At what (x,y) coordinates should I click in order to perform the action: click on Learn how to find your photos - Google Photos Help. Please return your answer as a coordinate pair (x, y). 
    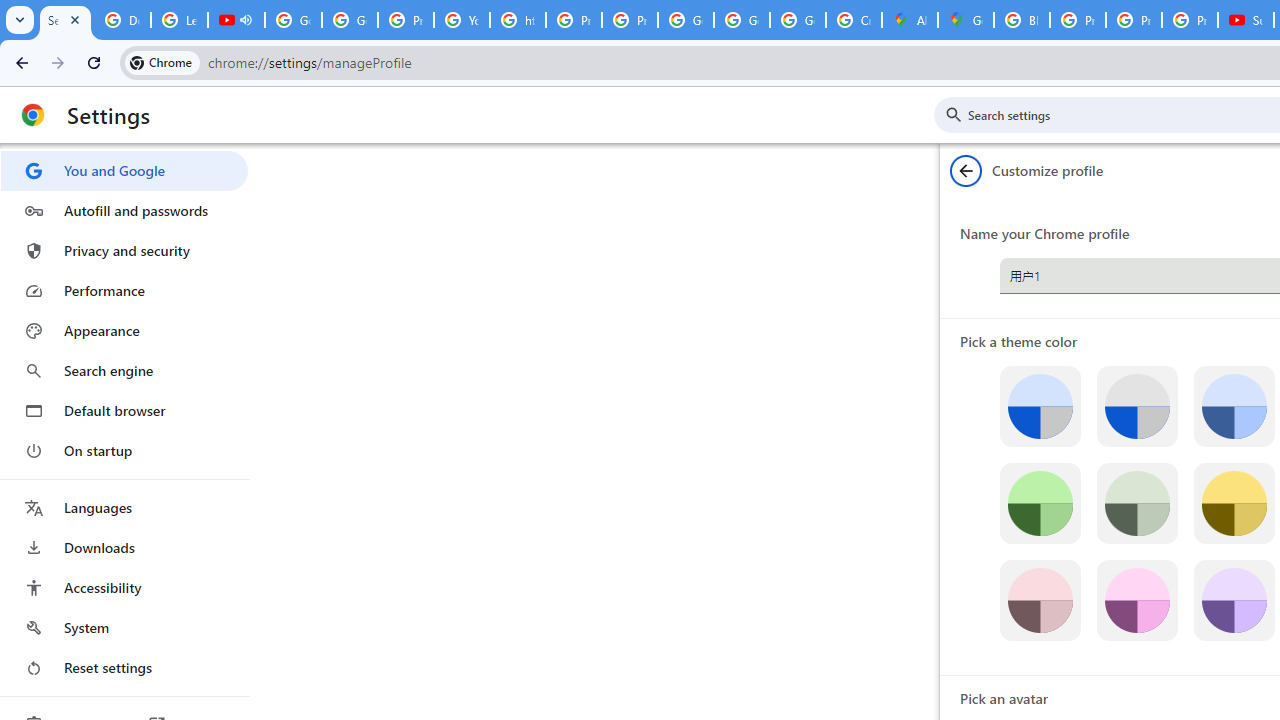
    Looking at the image, I should click on (180, 20).